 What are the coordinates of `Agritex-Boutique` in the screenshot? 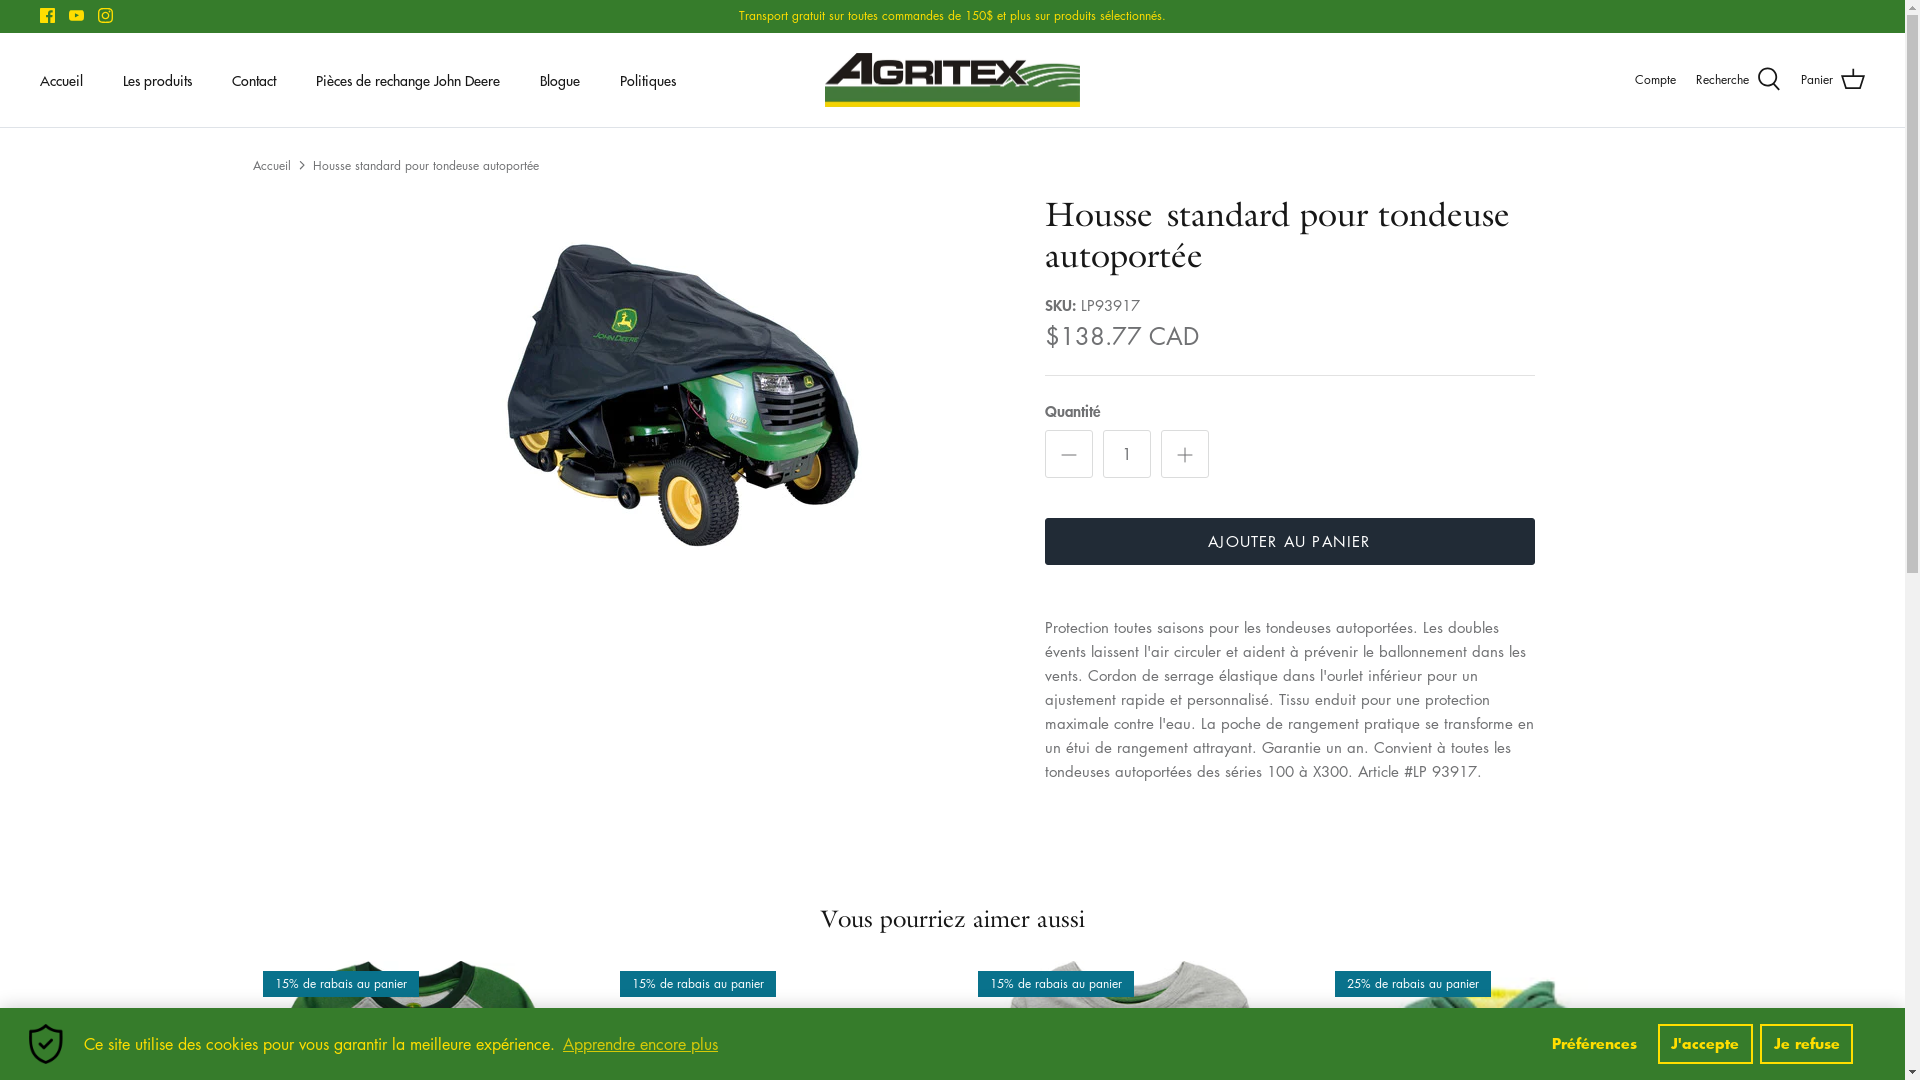 It's located at (952, 80).